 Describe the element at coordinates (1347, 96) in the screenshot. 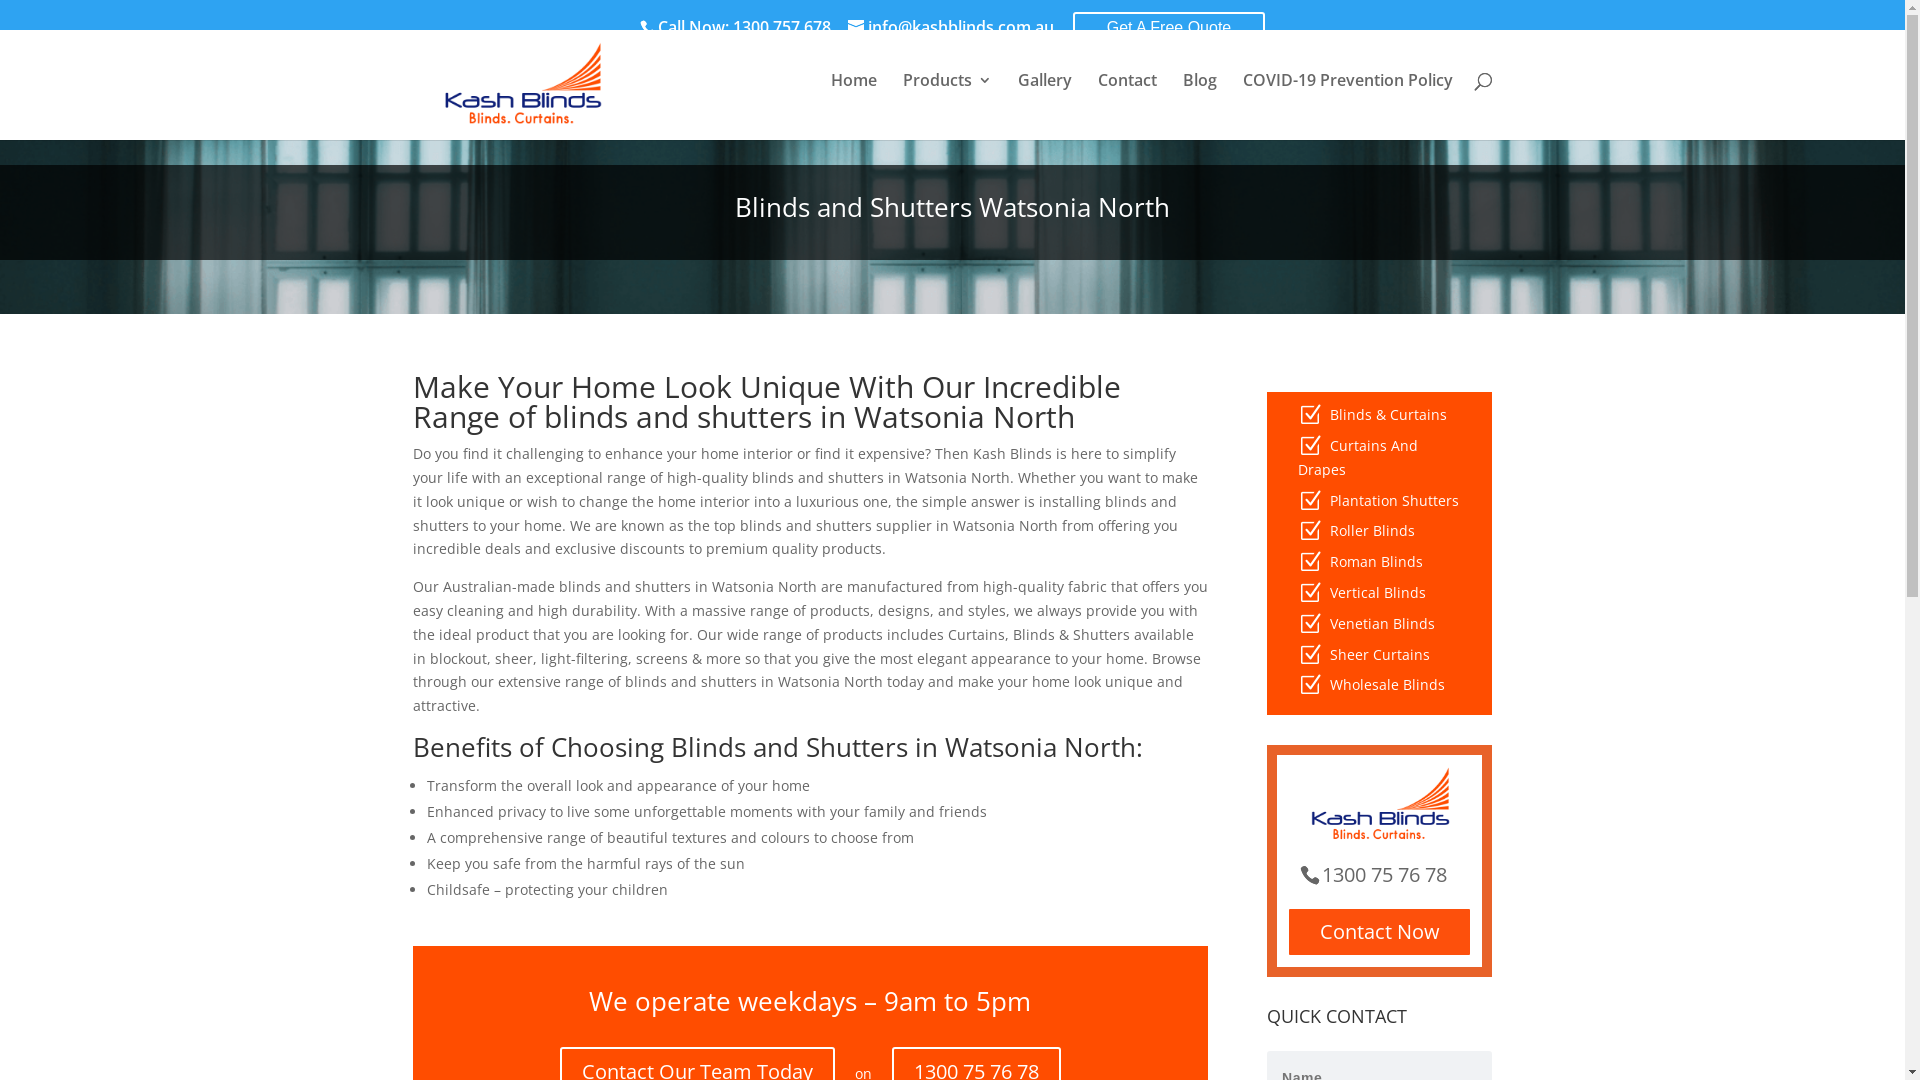

I see `COVID-19 Prevention Policy` at that location.